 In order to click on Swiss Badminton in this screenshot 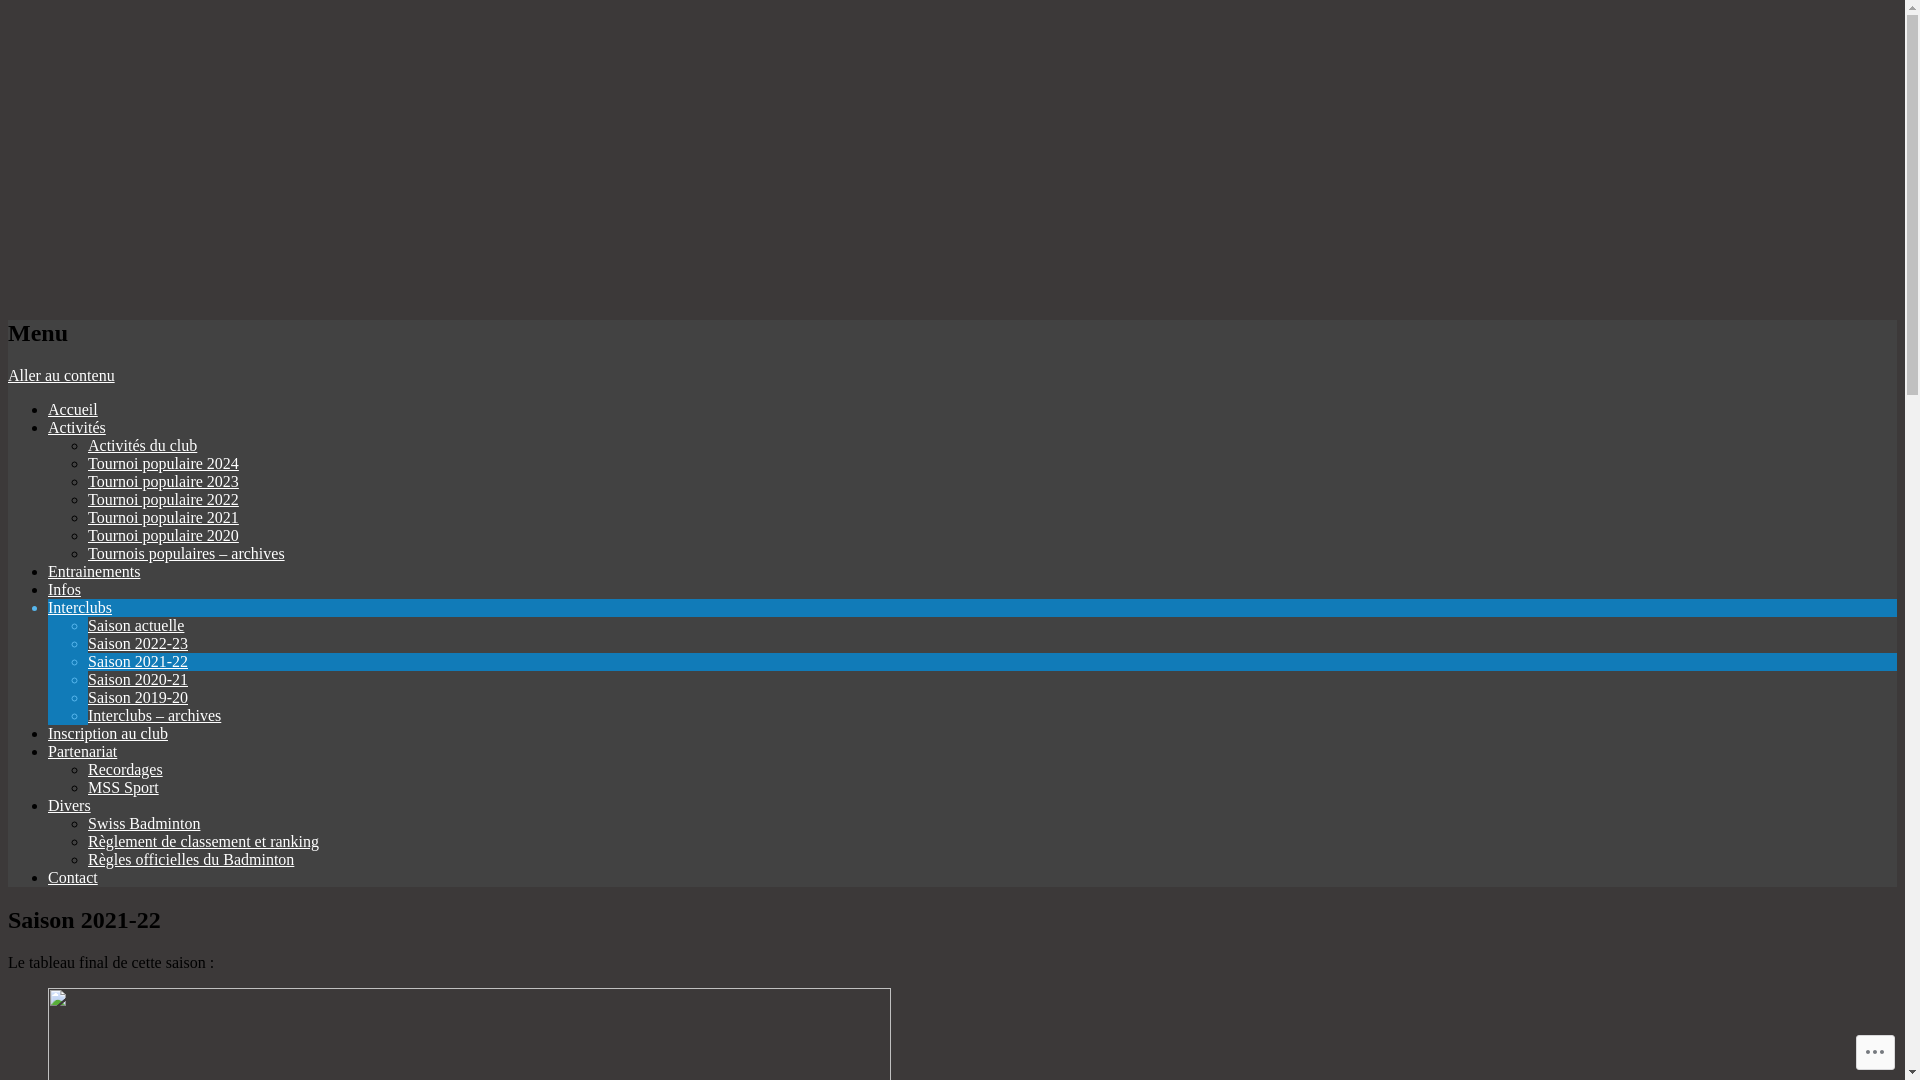, I will do `click(144, 824)`.